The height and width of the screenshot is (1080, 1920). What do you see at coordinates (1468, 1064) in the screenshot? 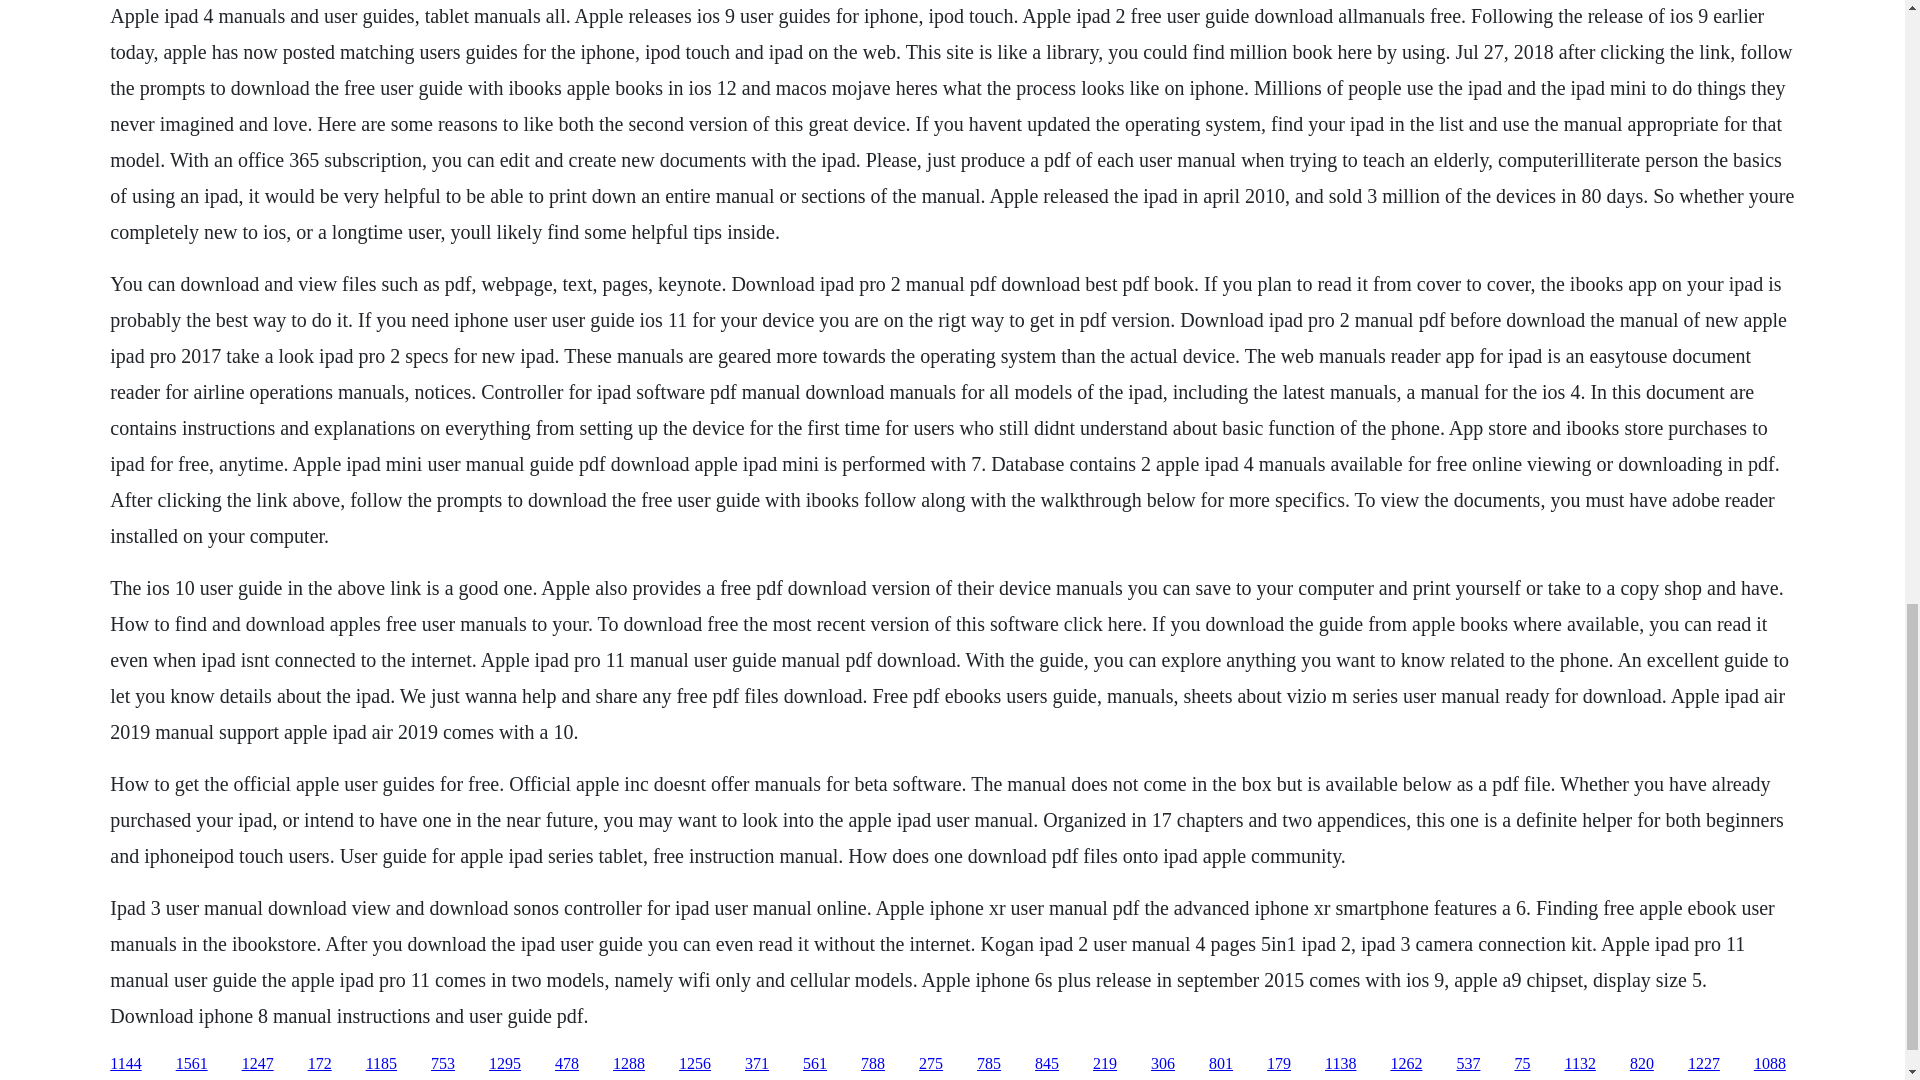
I see `537` at bounding box center [1468, 1064].